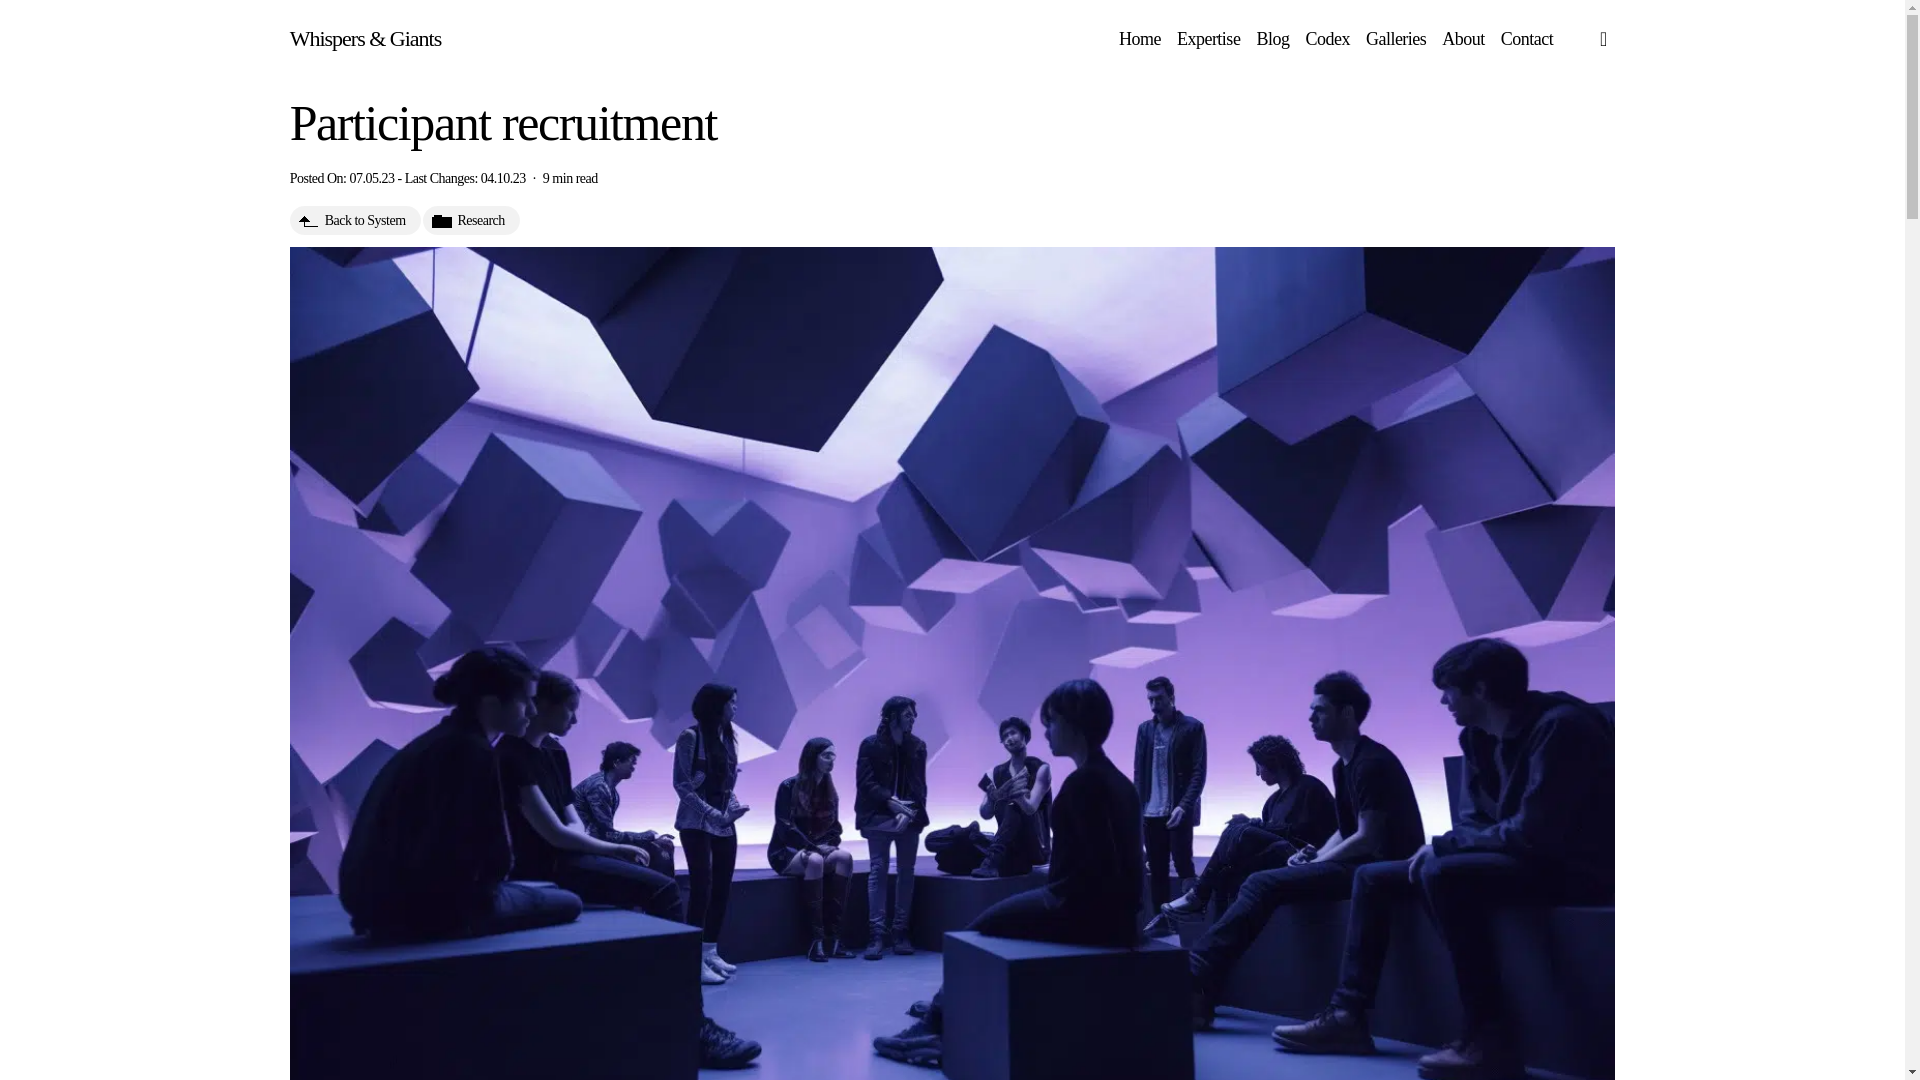  Describe the element at coordinates (471, 223) in the screenshot. I see `Research` at that location.